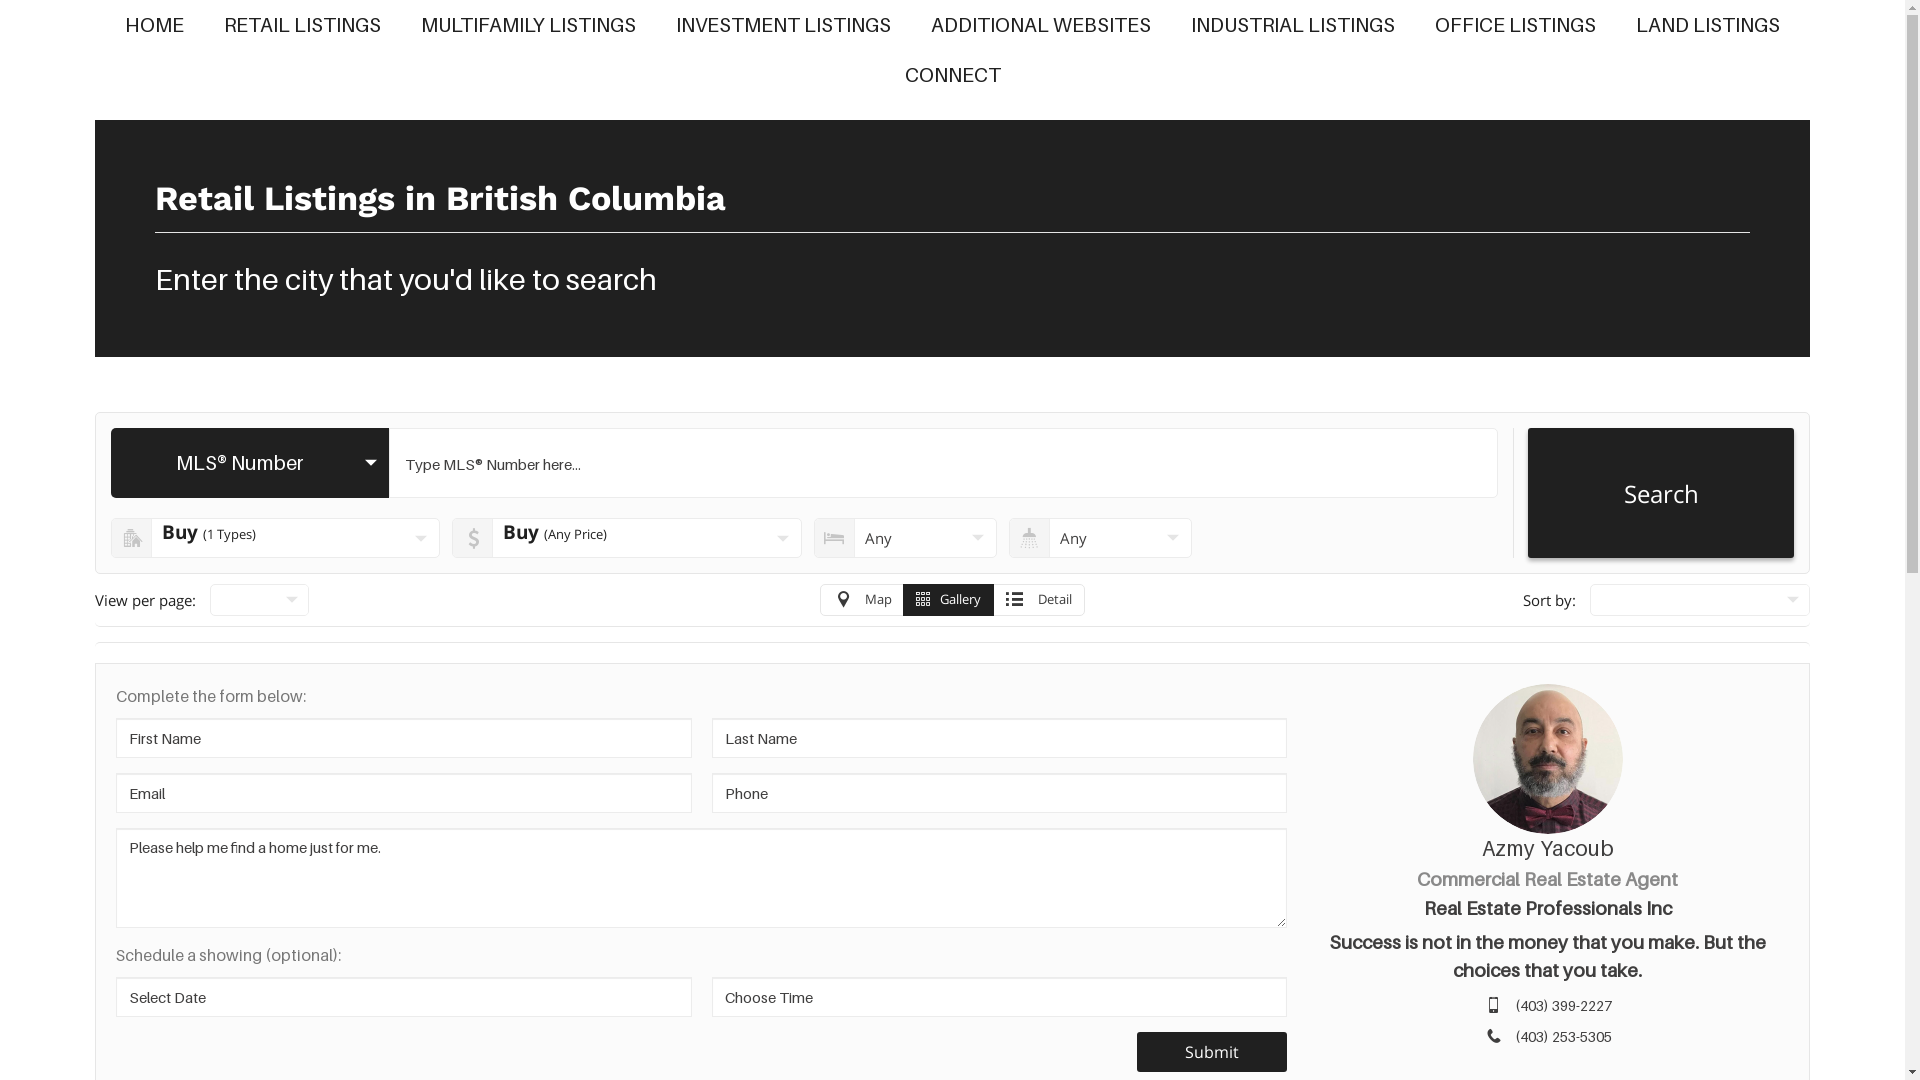  I want to click on INDUSTRIAL LISTINGS, so click(1293, 25).